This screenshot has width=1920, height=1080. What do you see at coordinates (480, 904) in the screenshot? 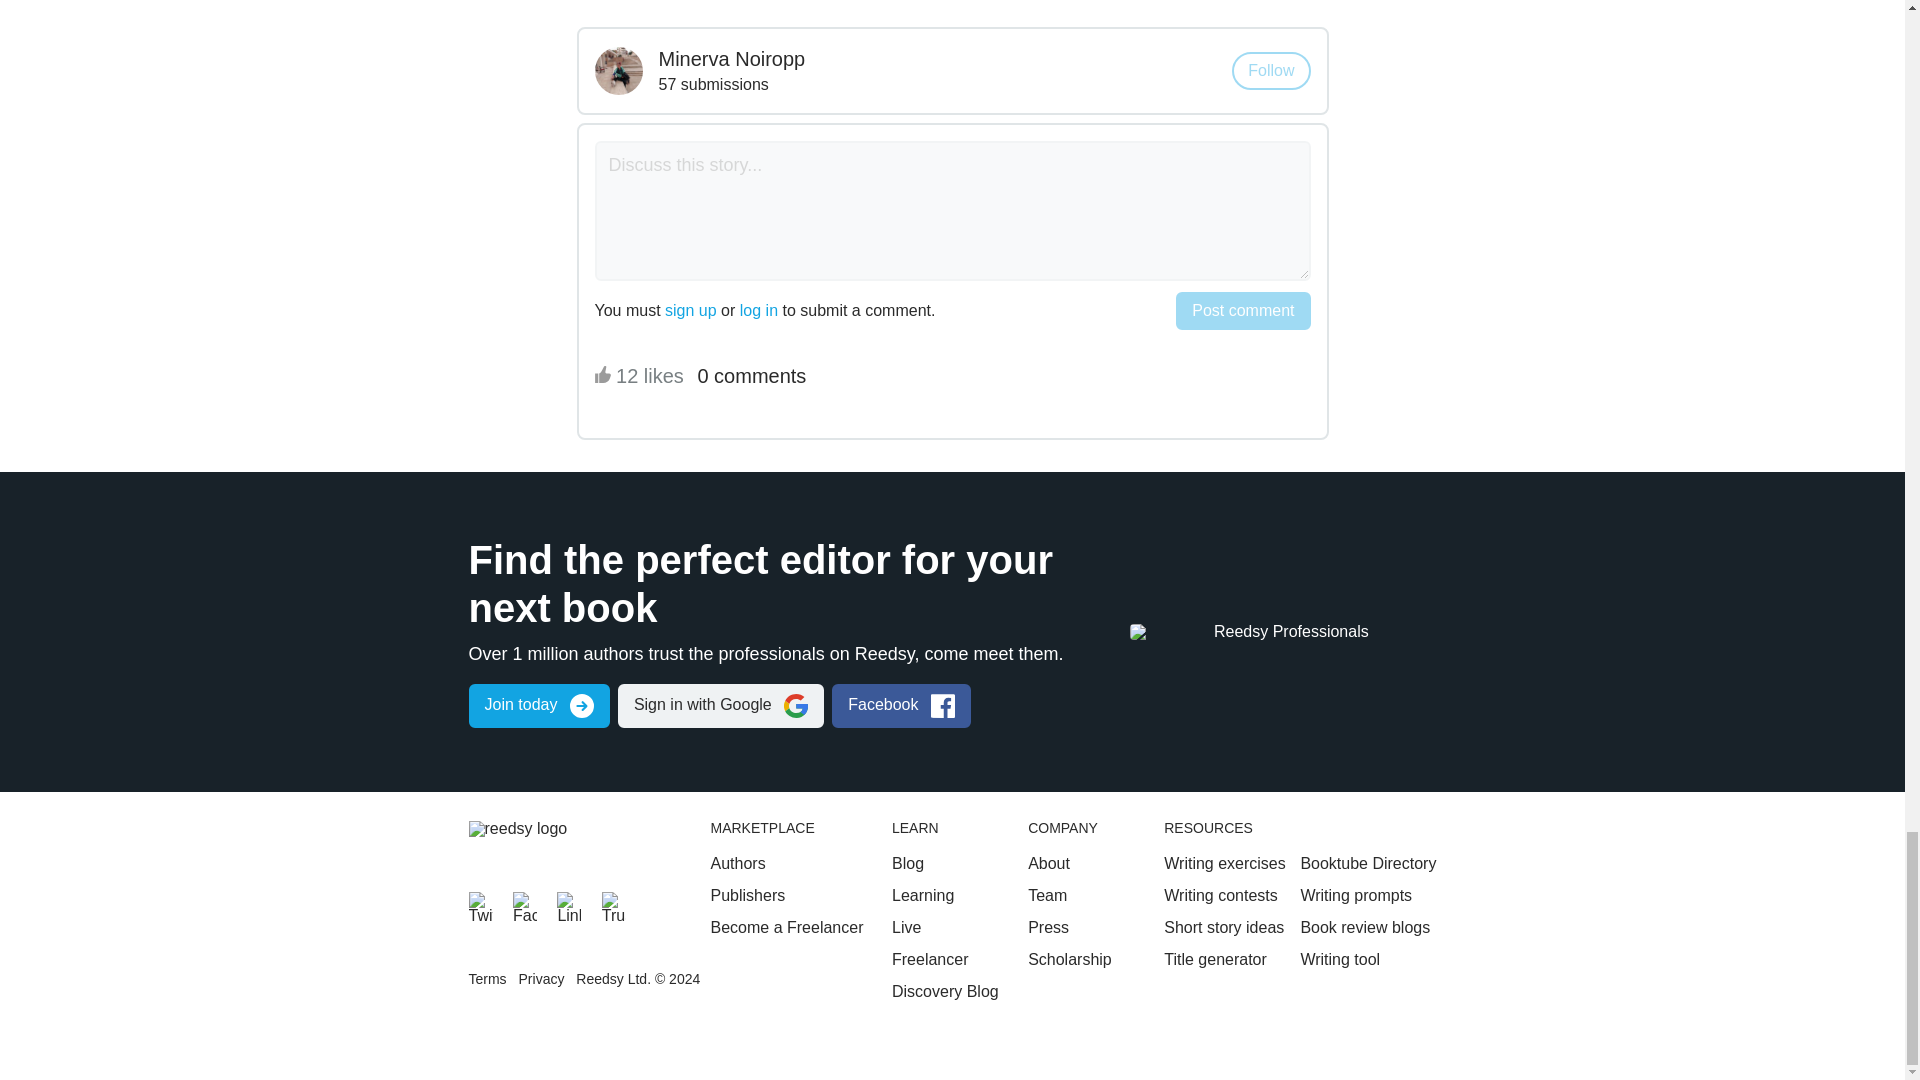
I see `Twitter` at bounding box center [480, 904].